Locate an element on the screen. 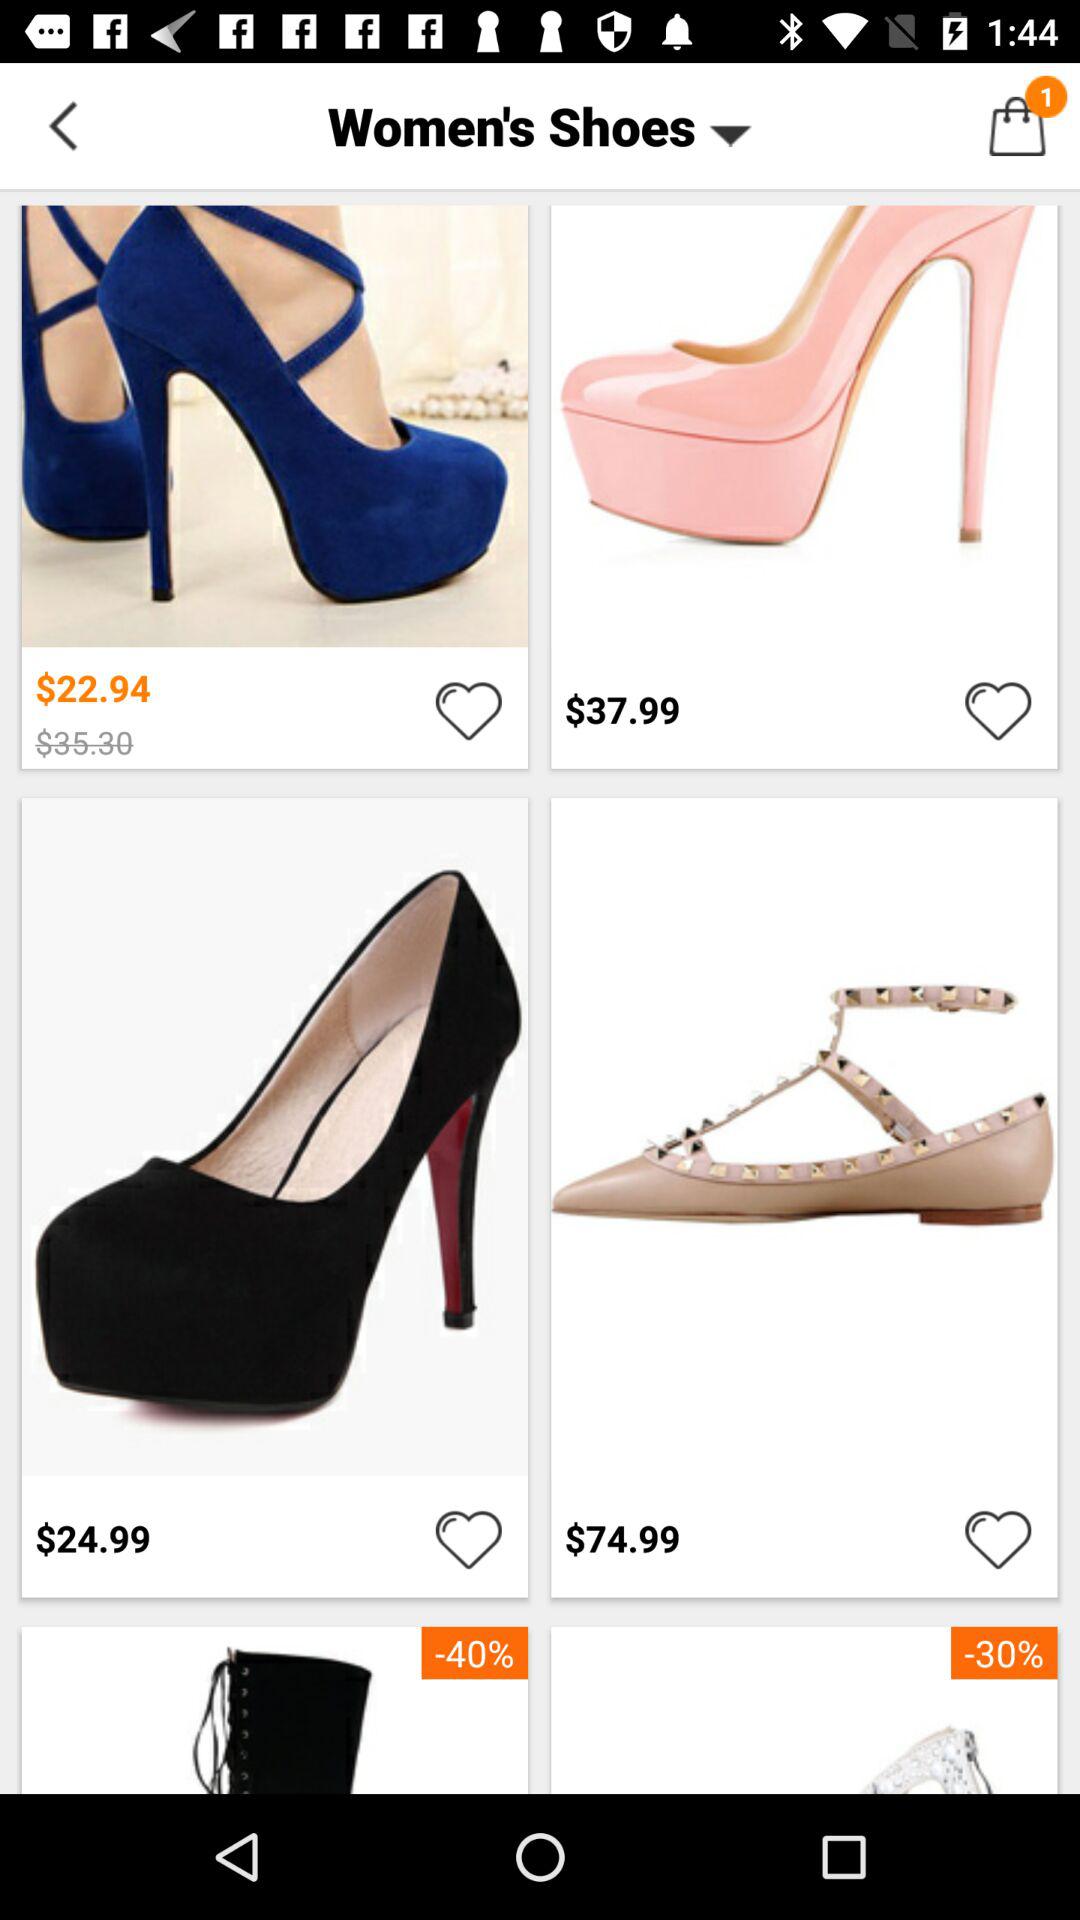 The height and width of the screenshot is (1920, 1080). shows favourite icon is located at coordinates (998, 709).